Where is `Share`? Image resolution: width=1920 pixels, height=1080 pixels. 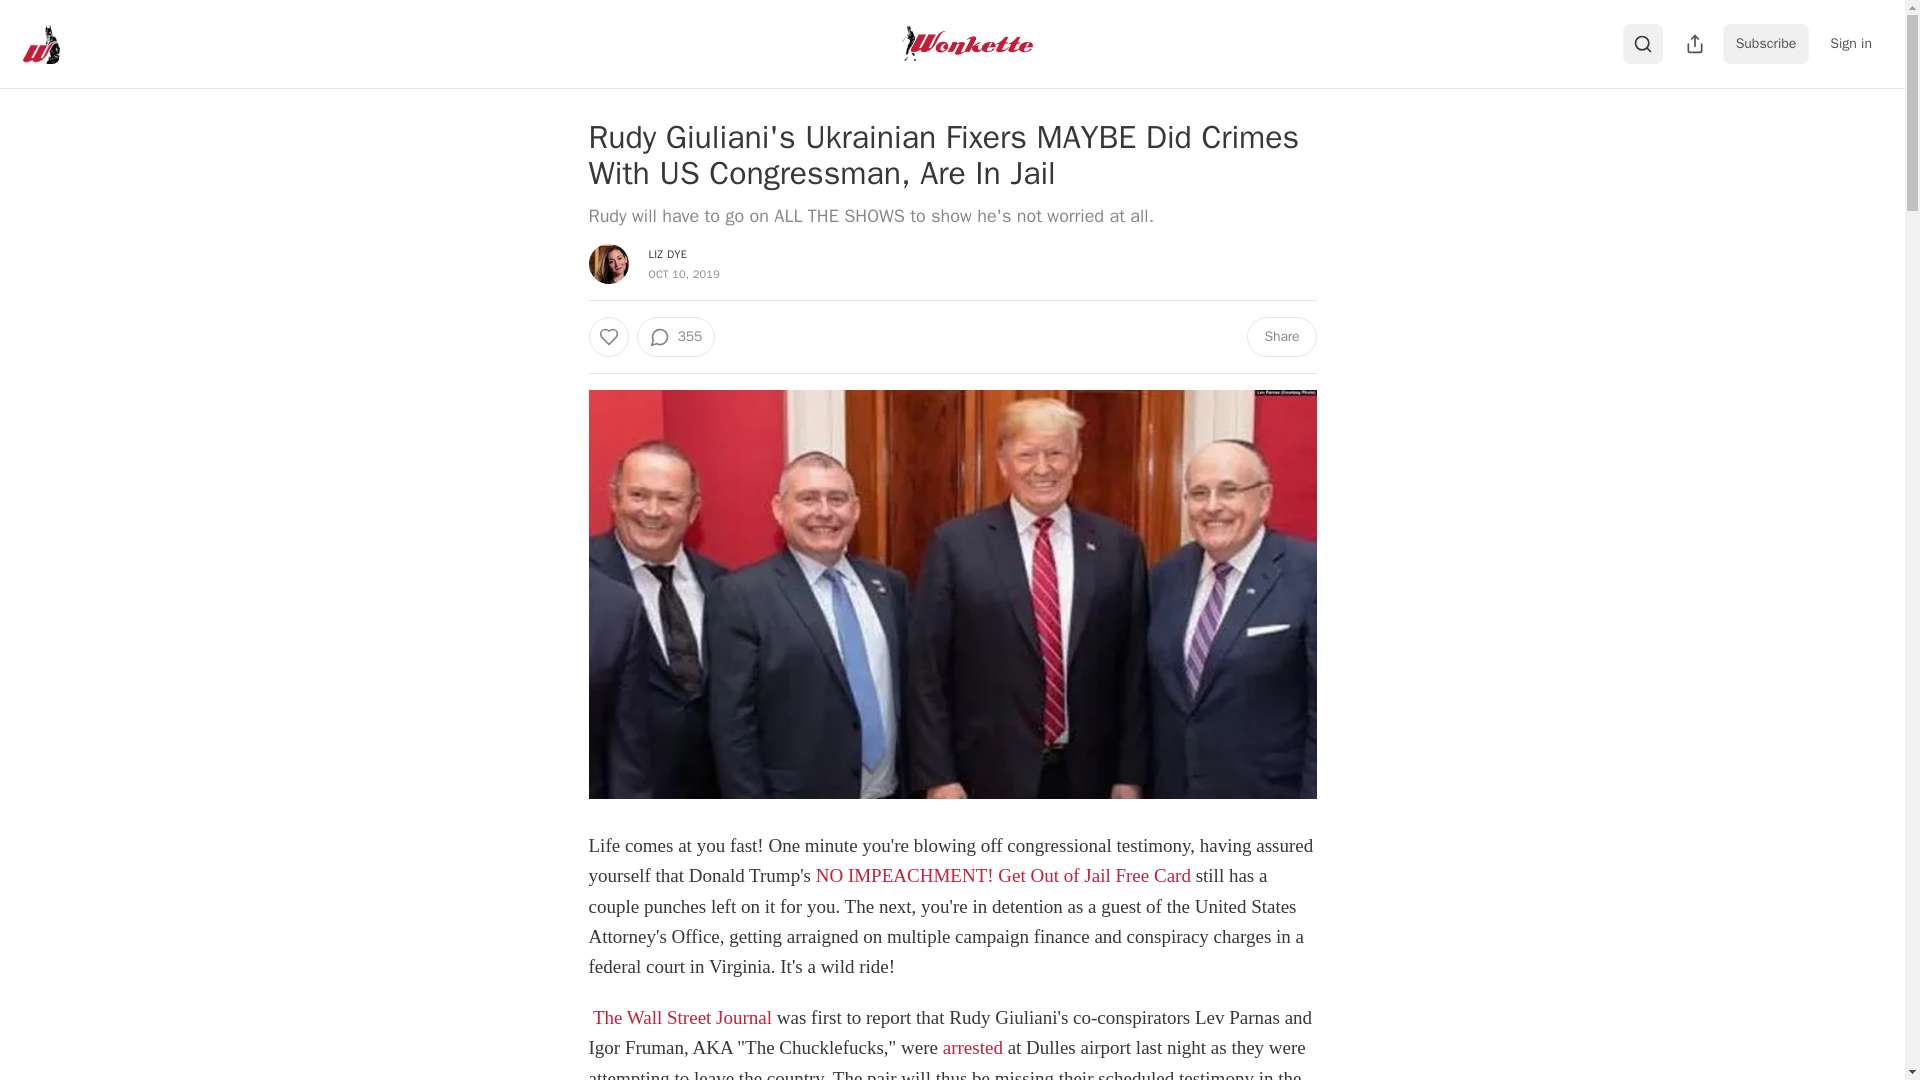
Share is located at coordinates (1280, 337).